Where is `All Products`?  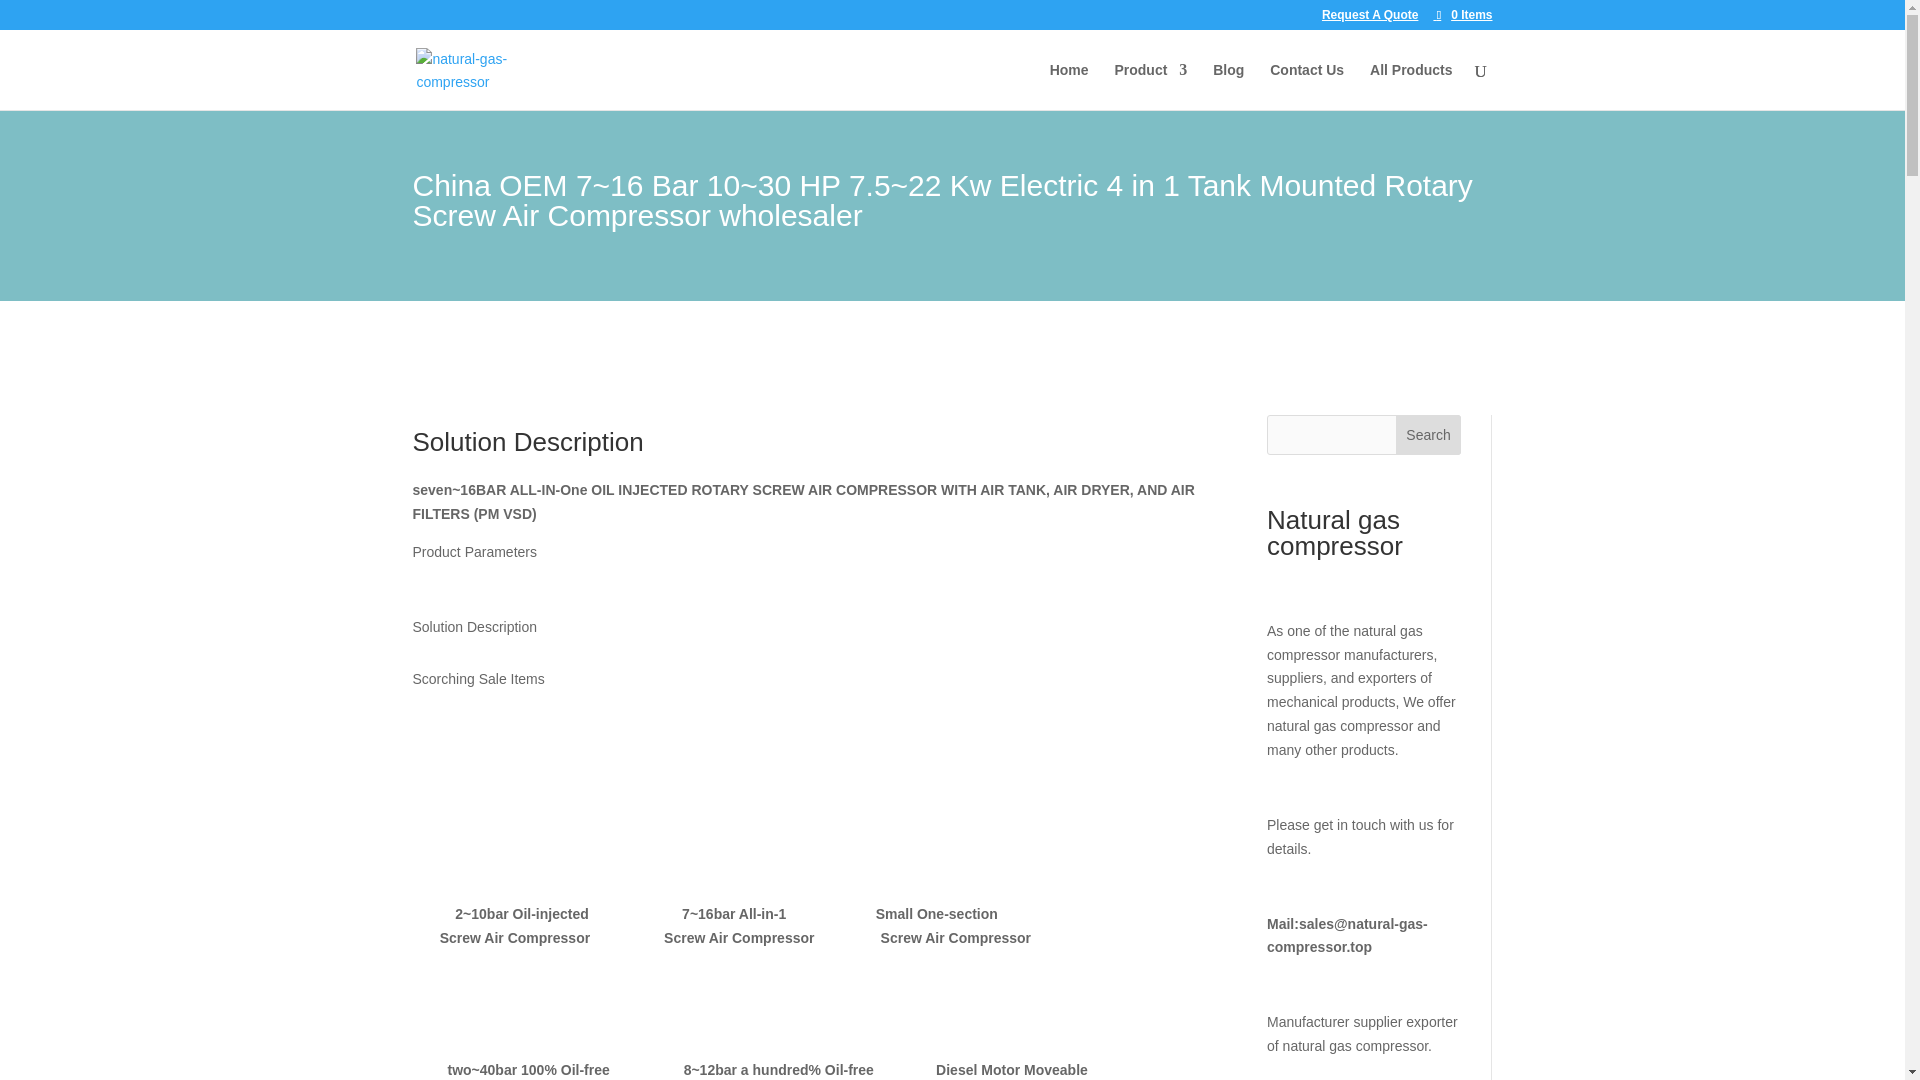 All Products is located at coordinates (1410, 86).